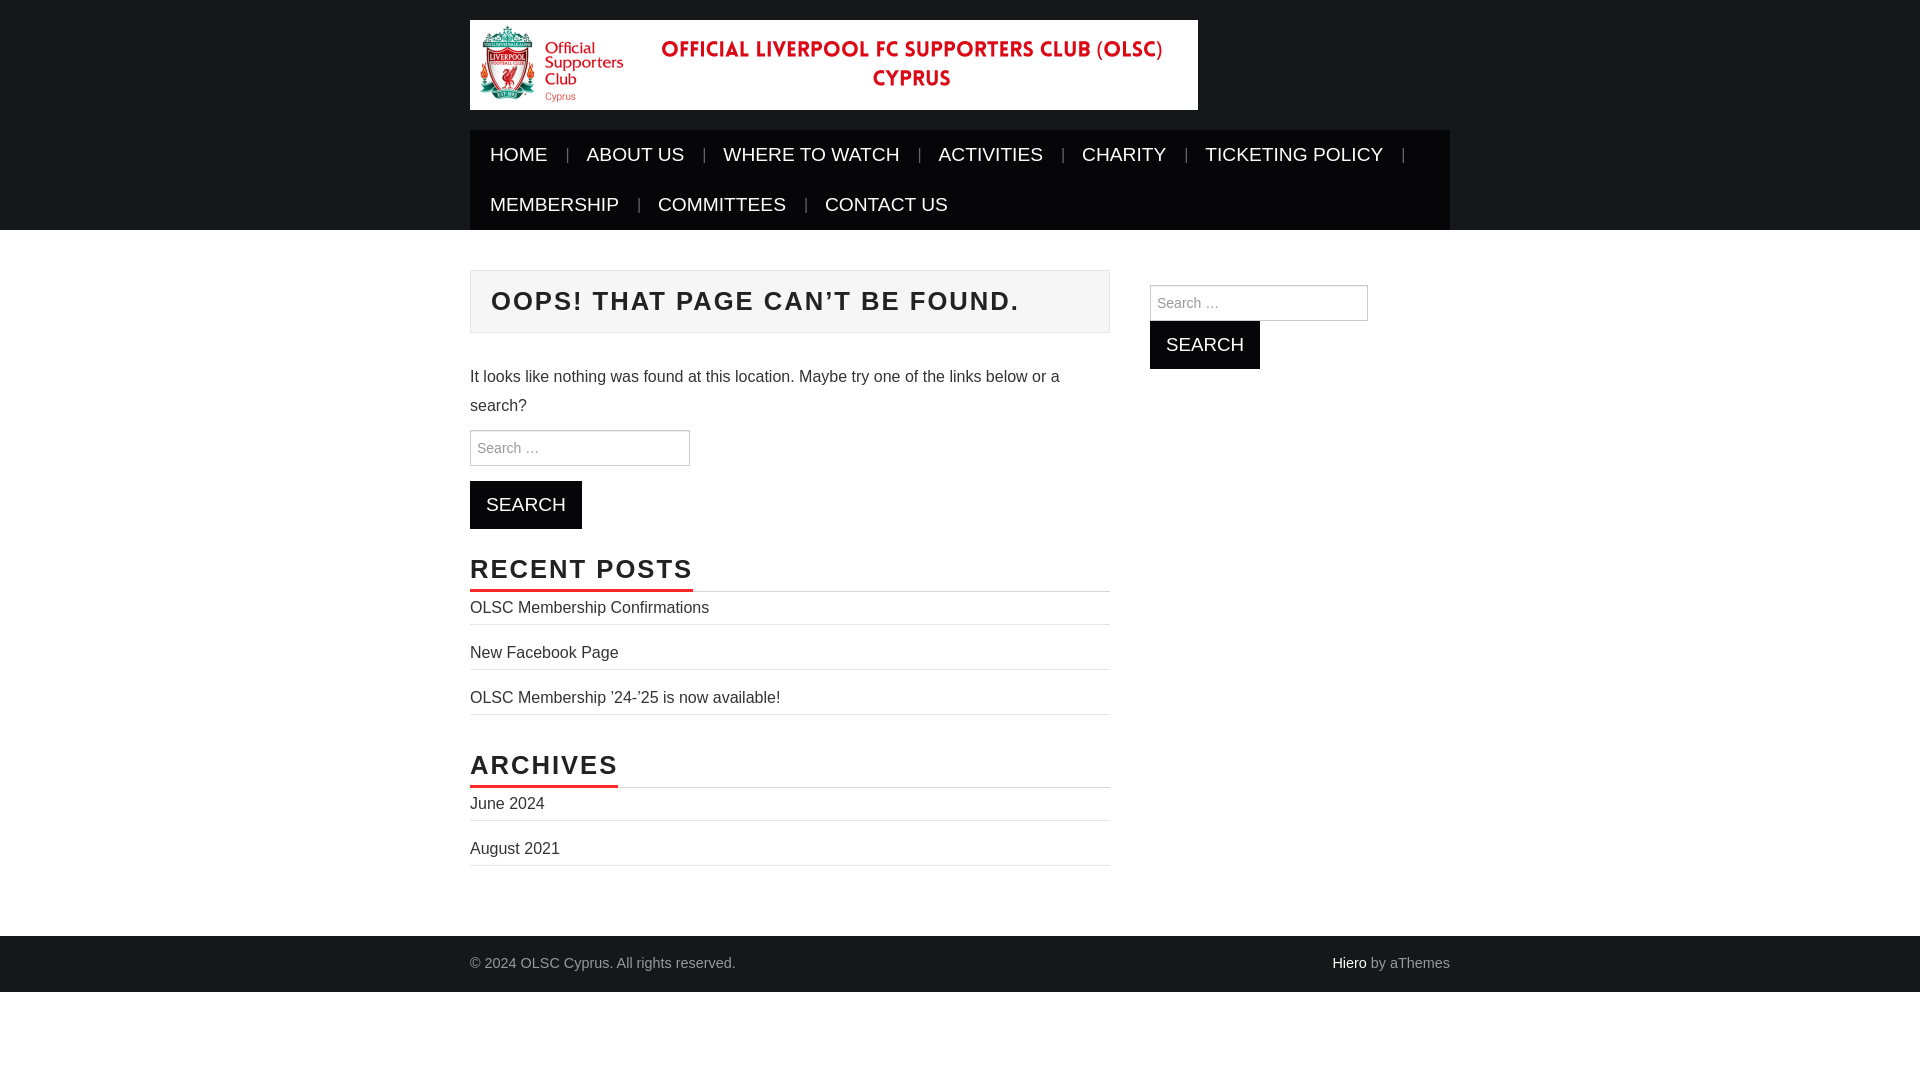  What do you see at coordinates (589, 607) in the screenshot?
I see `OLSC Membership Confirmations` at bounding box center [589, 607].